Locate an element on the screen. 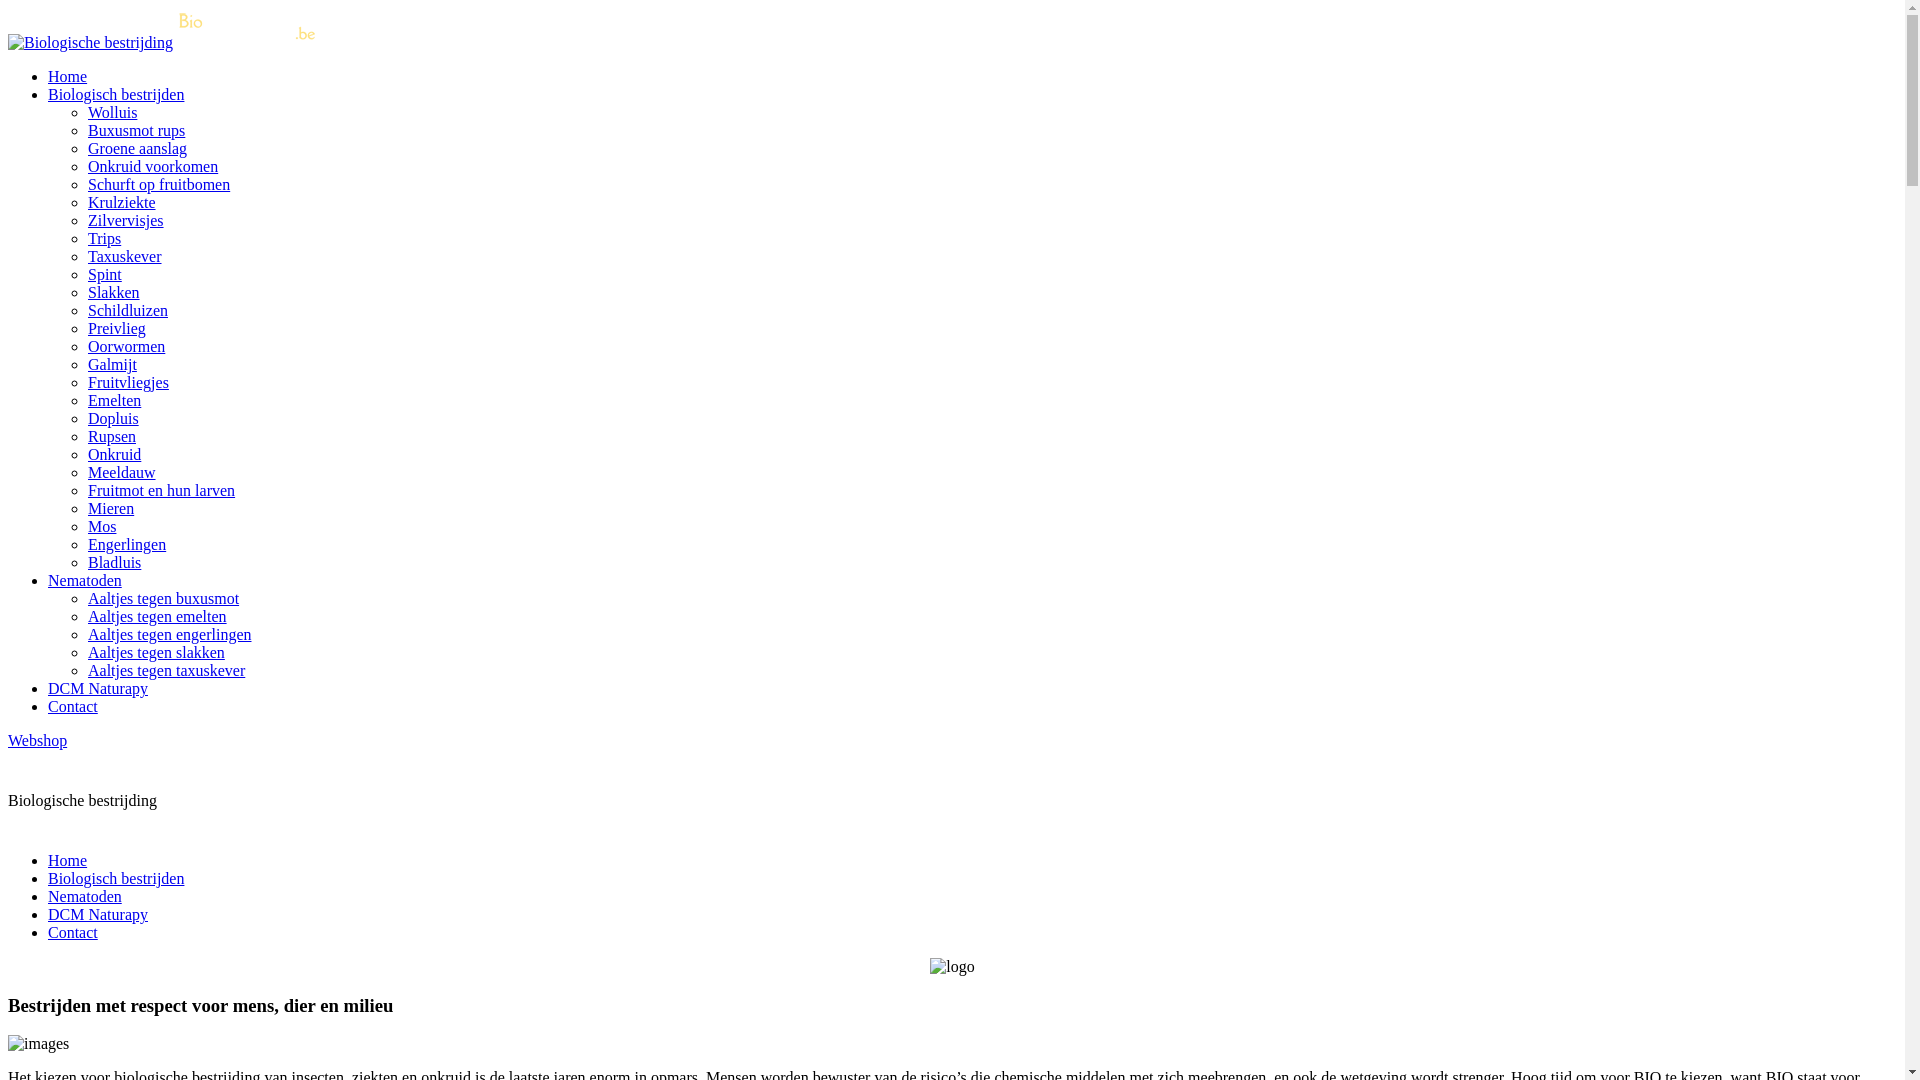  Schurft op fruitbomen is located at coordinates (159, 184).